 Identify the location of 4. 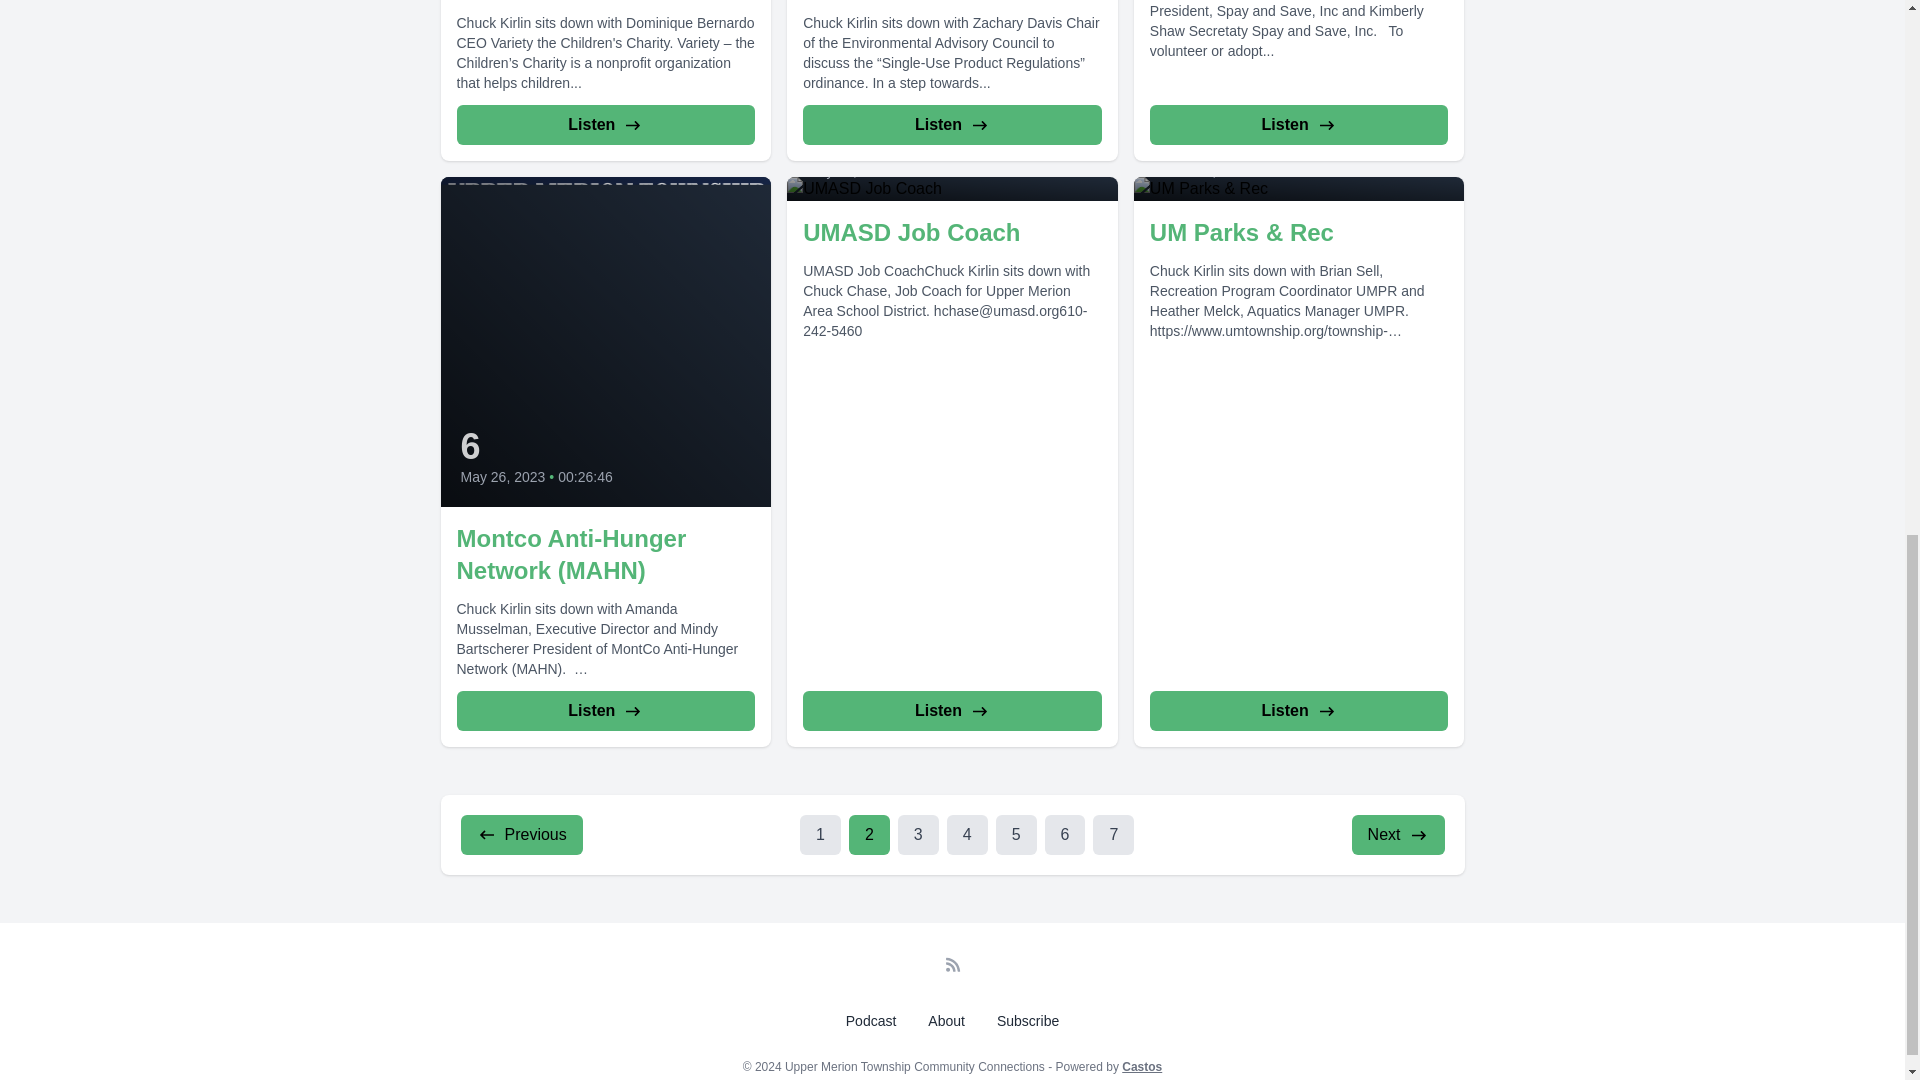
(967, 835).